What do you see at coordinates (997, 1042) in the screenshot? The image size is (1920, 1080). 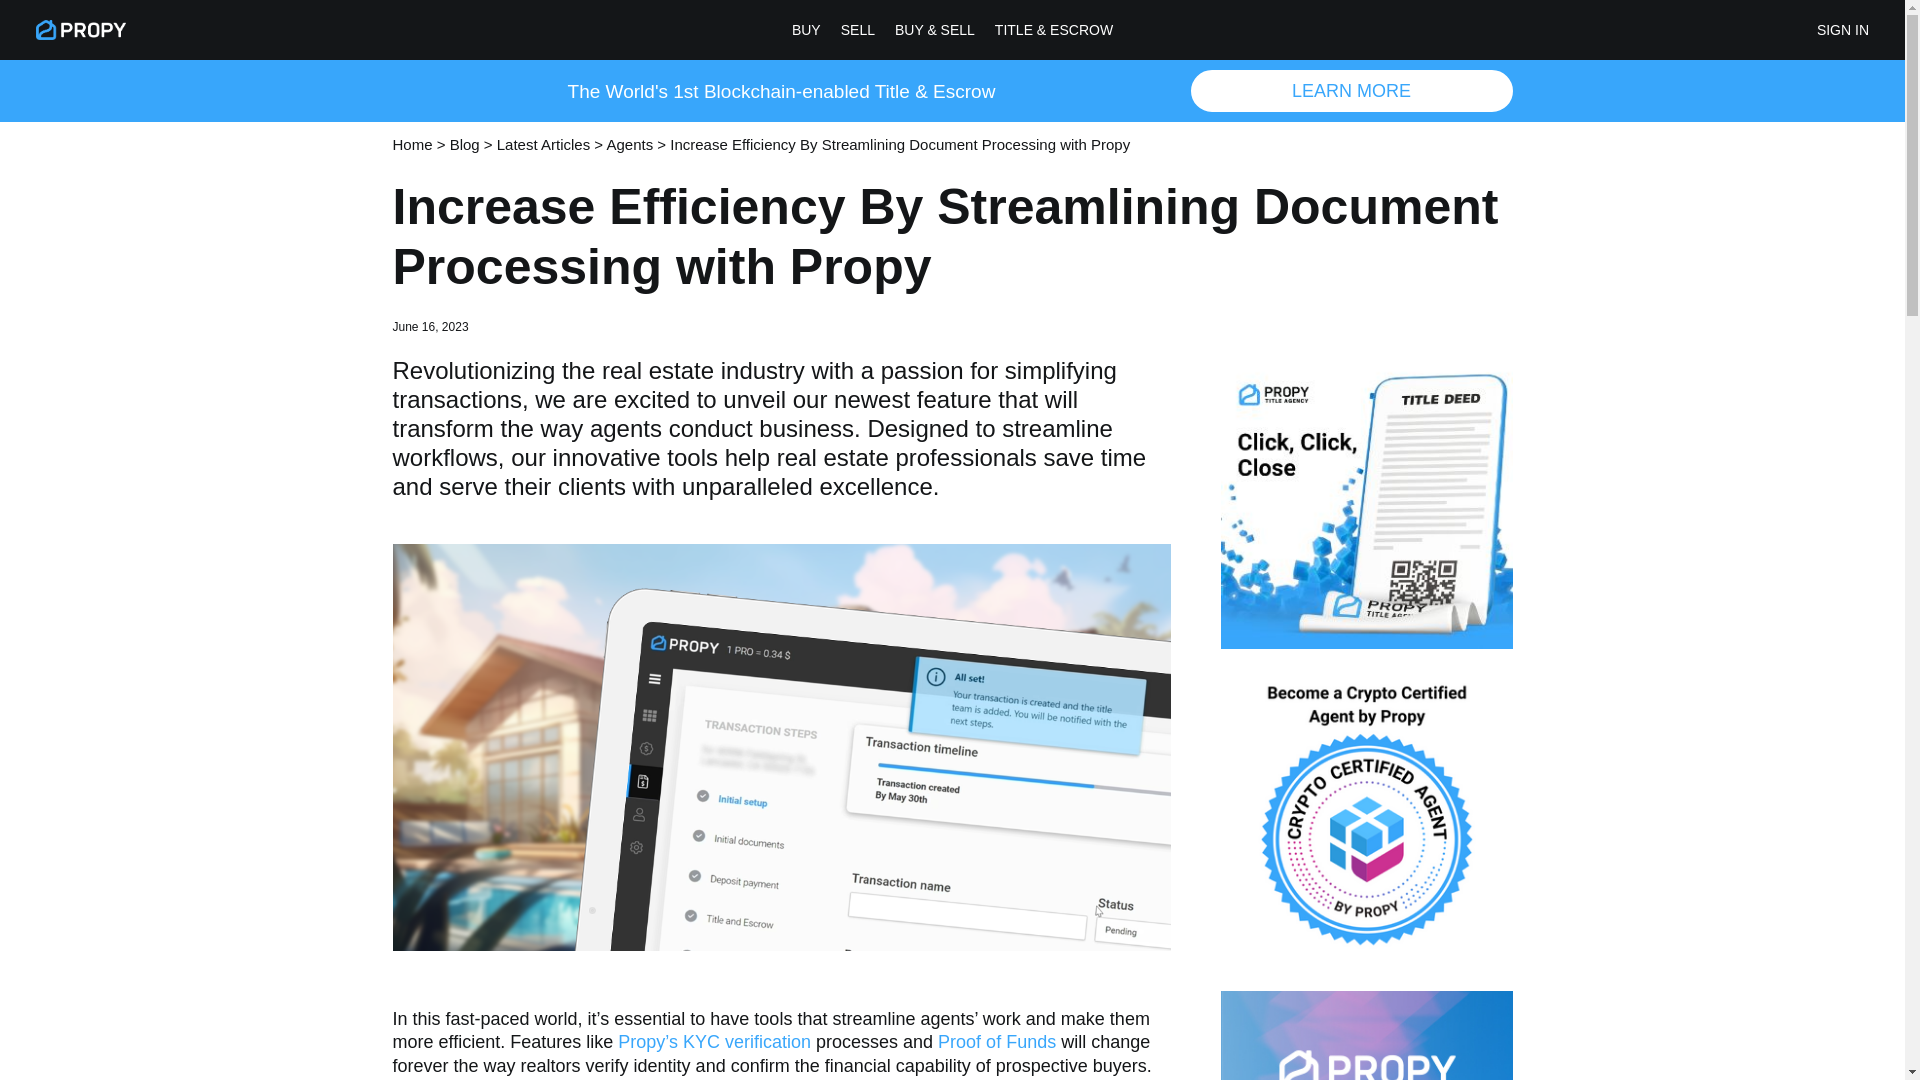 I see `Proof of Funds` at bounding box center [997, 1042].